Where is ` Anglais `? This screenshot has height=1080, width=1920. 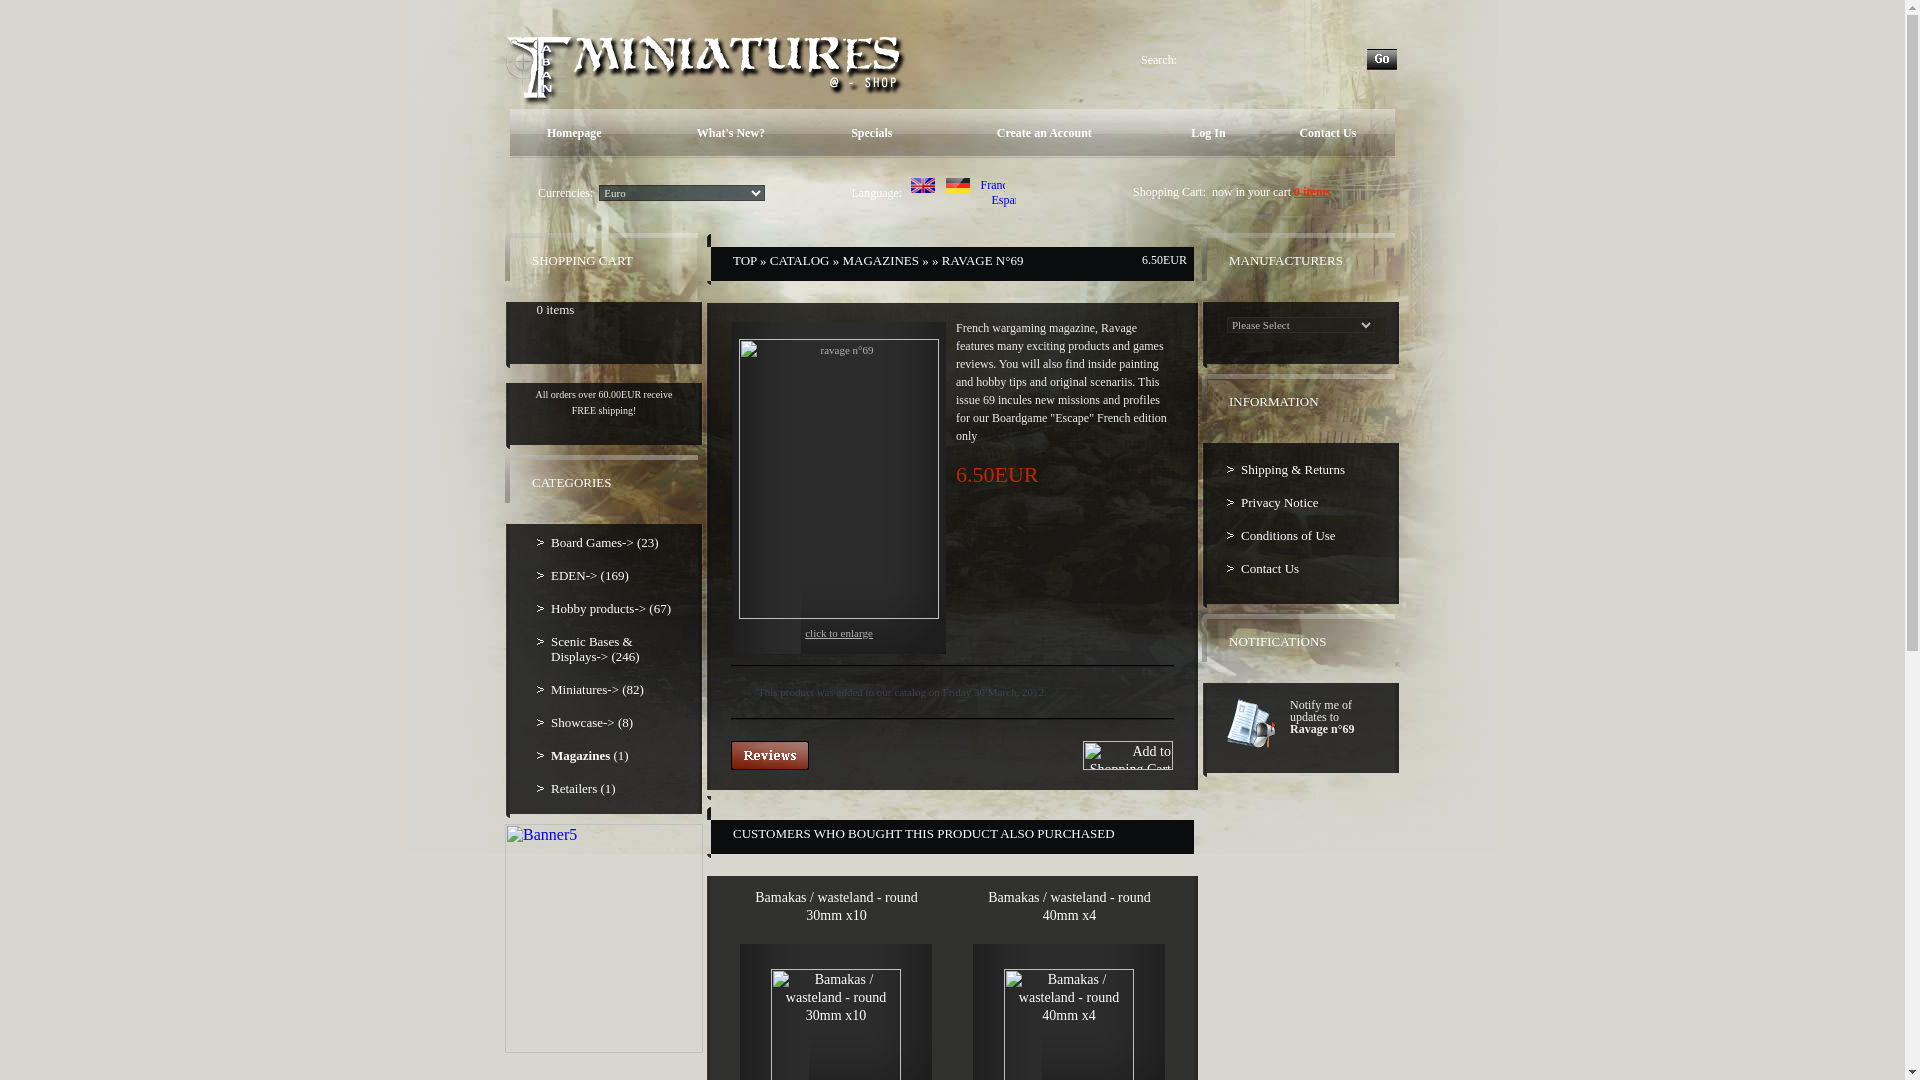  Anglais  is located at coordinates (922, 186).